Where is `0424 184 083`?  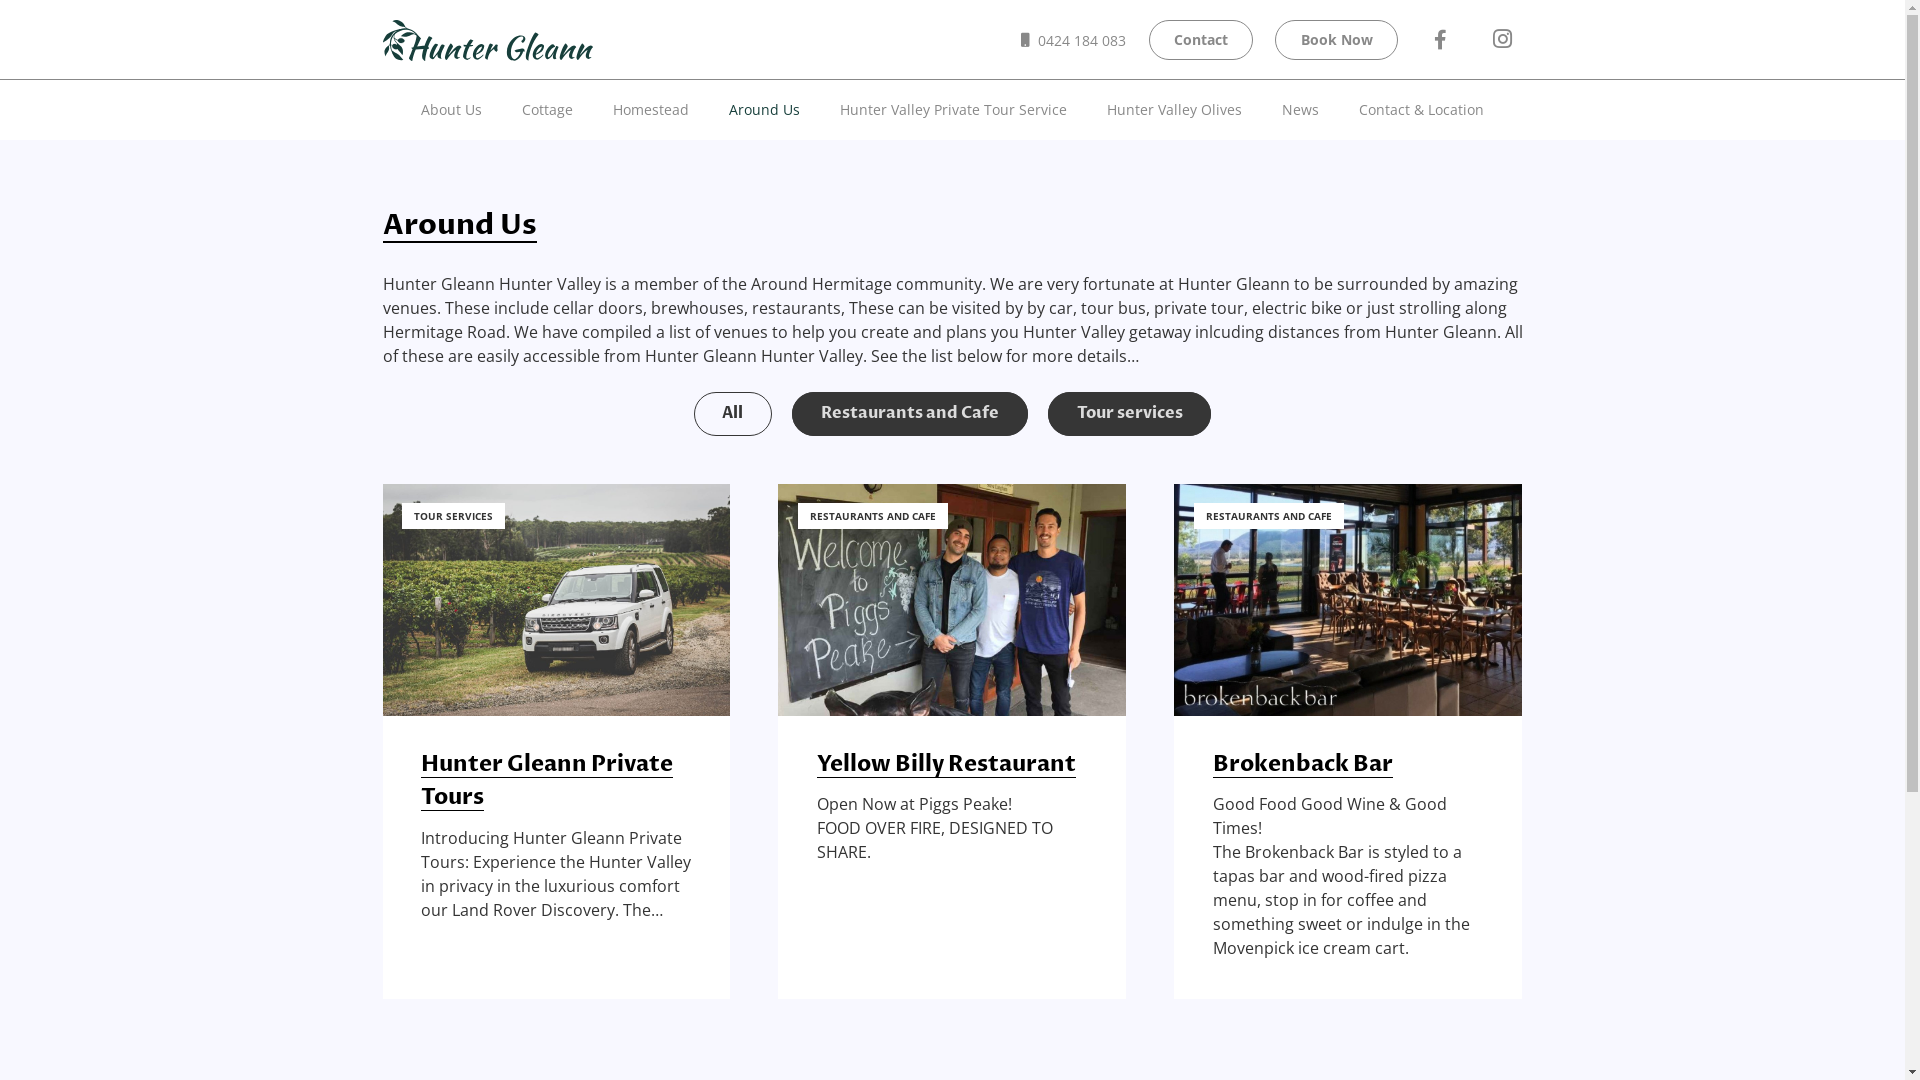 0424 184 083 is located at coordinates (1074, 40).